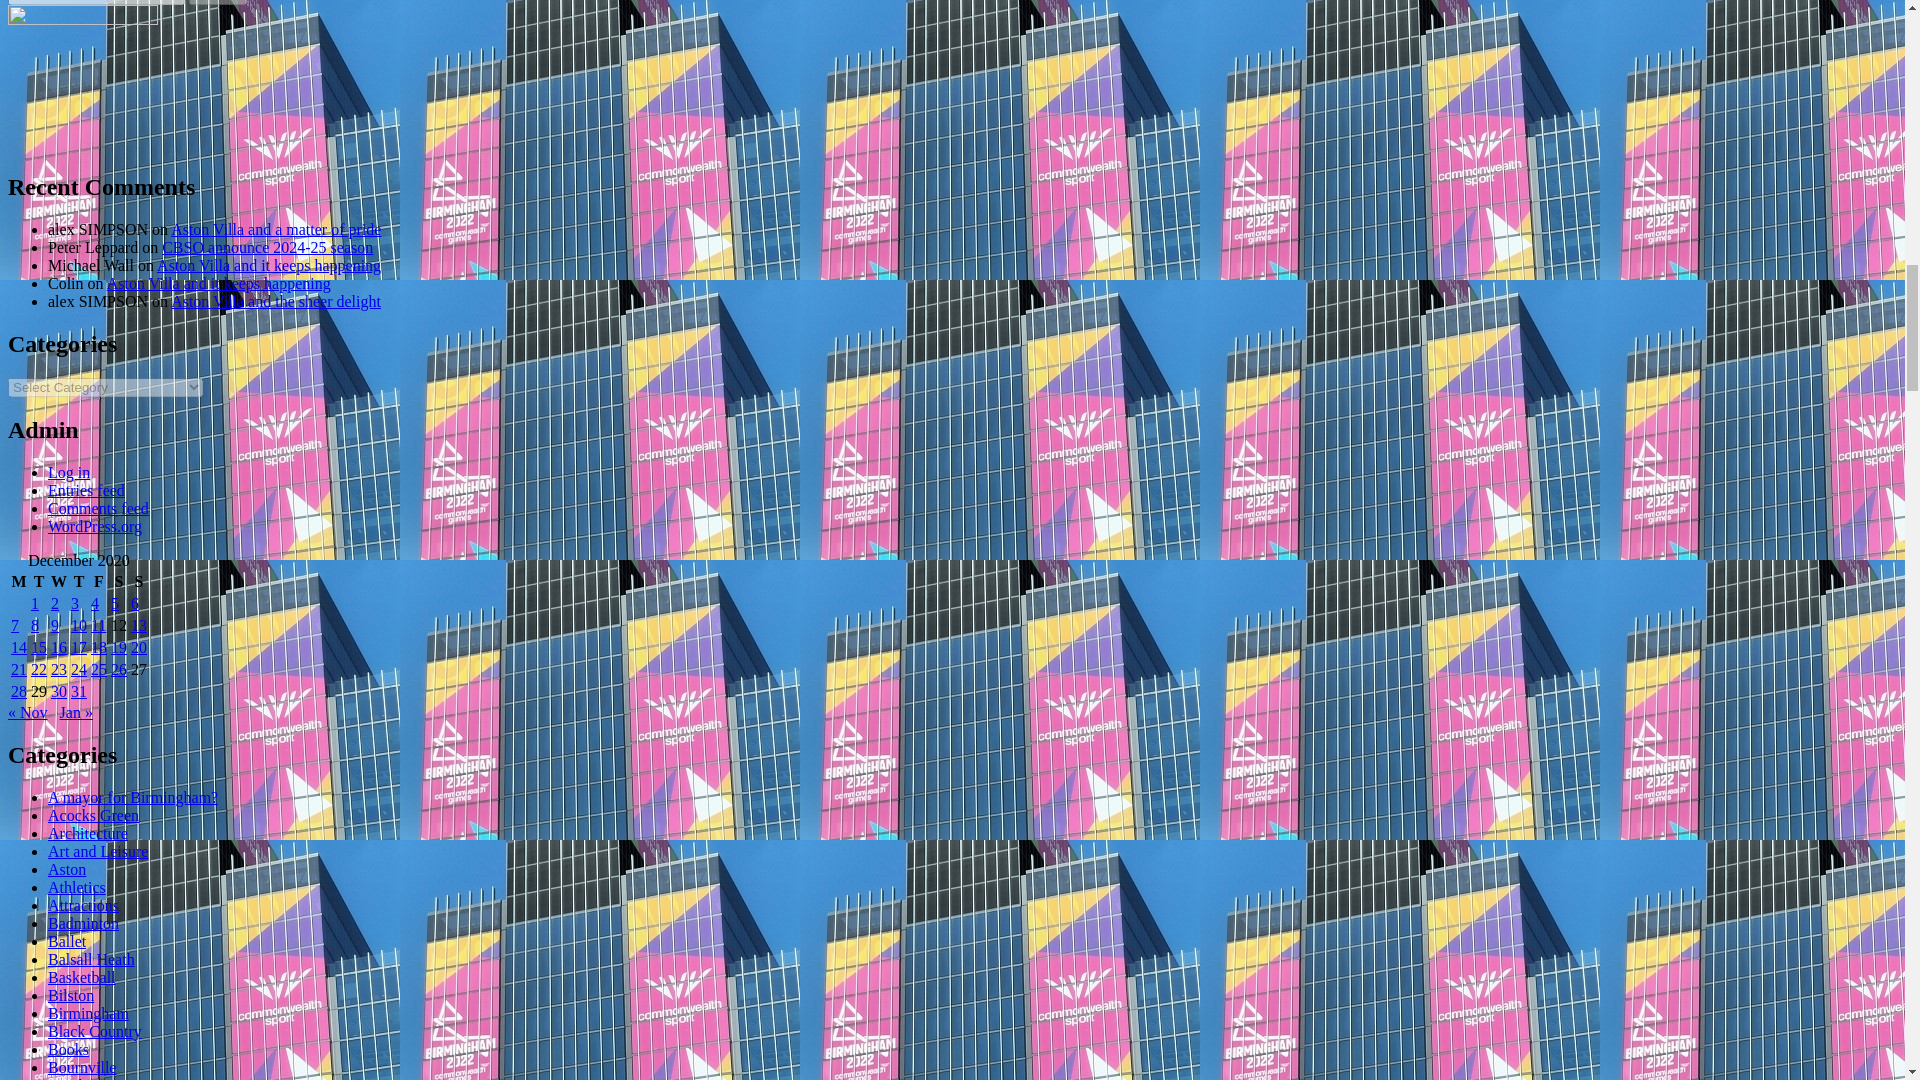  What do you see at coordinates (275, 229) in the screenshot?
I see `Aston Villa and a matter of pride` at bounding box center [275, 229].